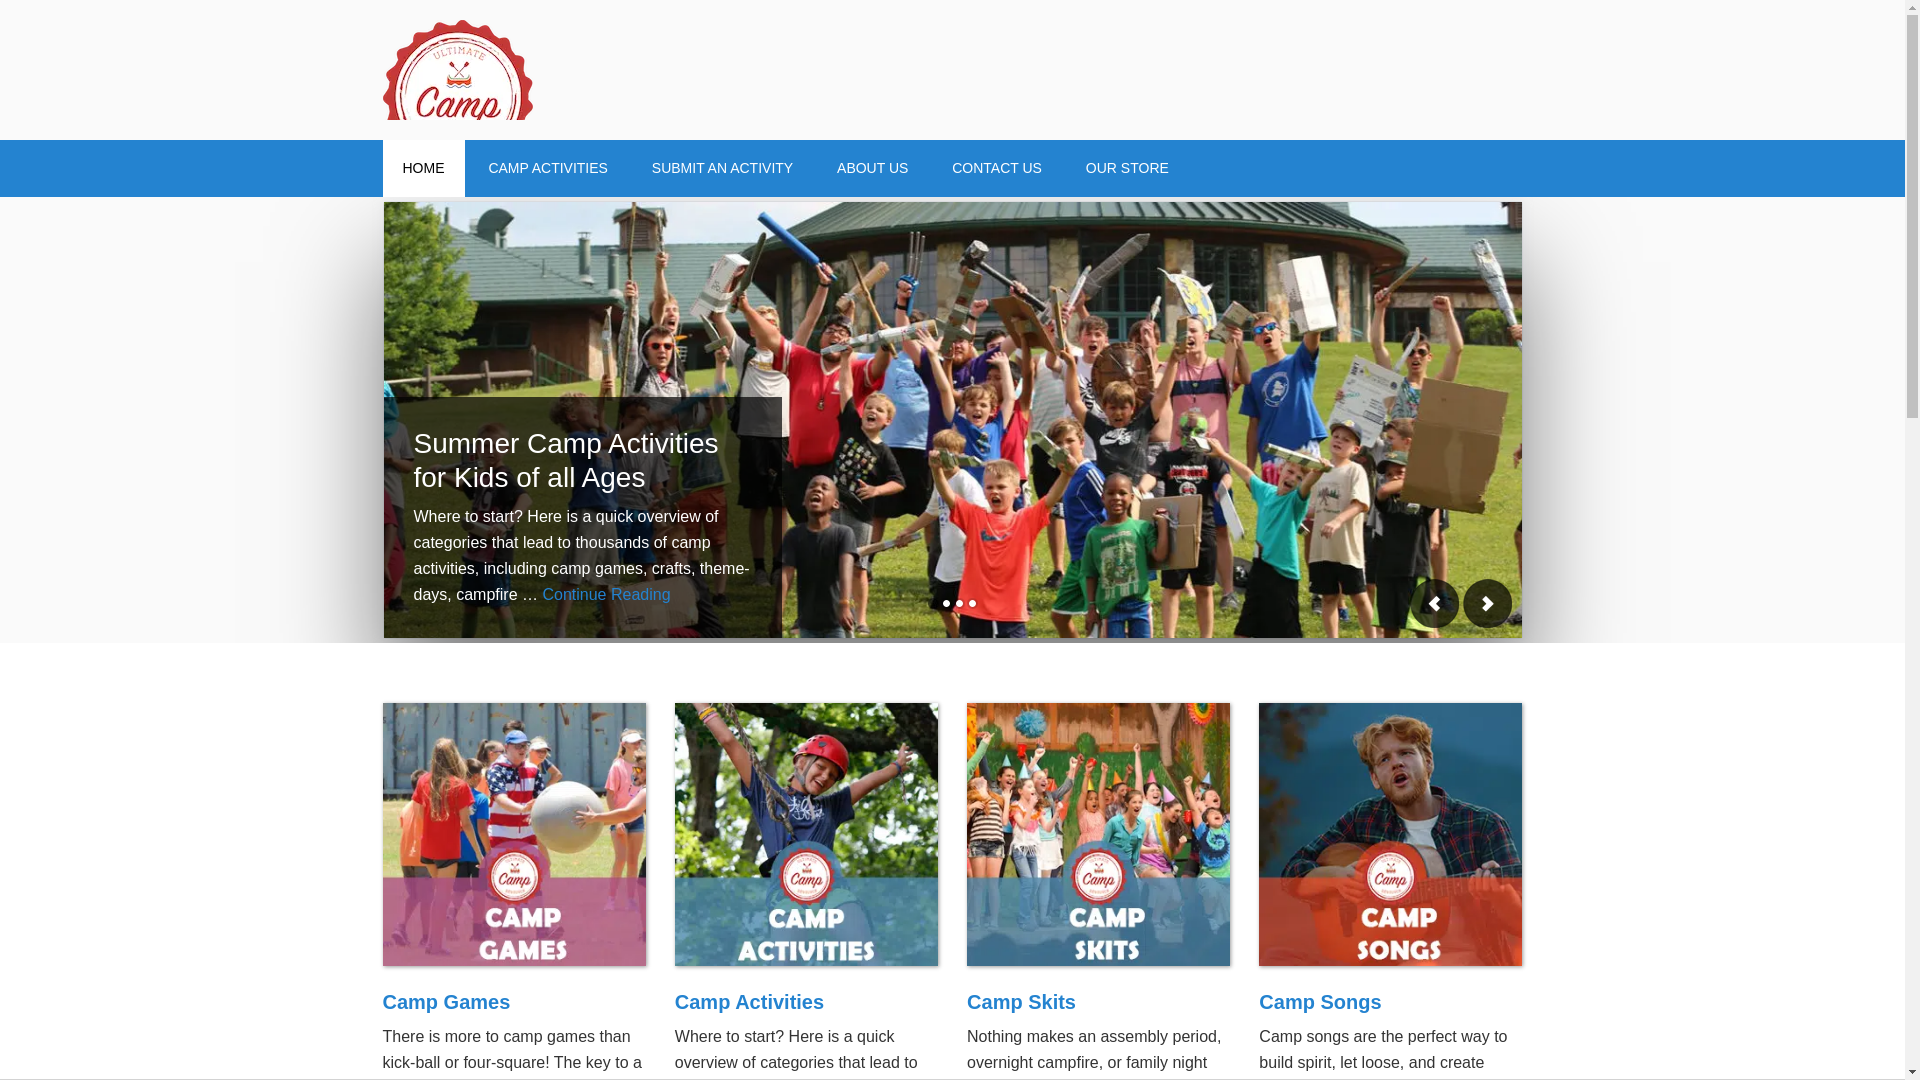 The image size is (1920, 1080). I want to click on Camp Games for Summer Fun!, so click(514, 838).